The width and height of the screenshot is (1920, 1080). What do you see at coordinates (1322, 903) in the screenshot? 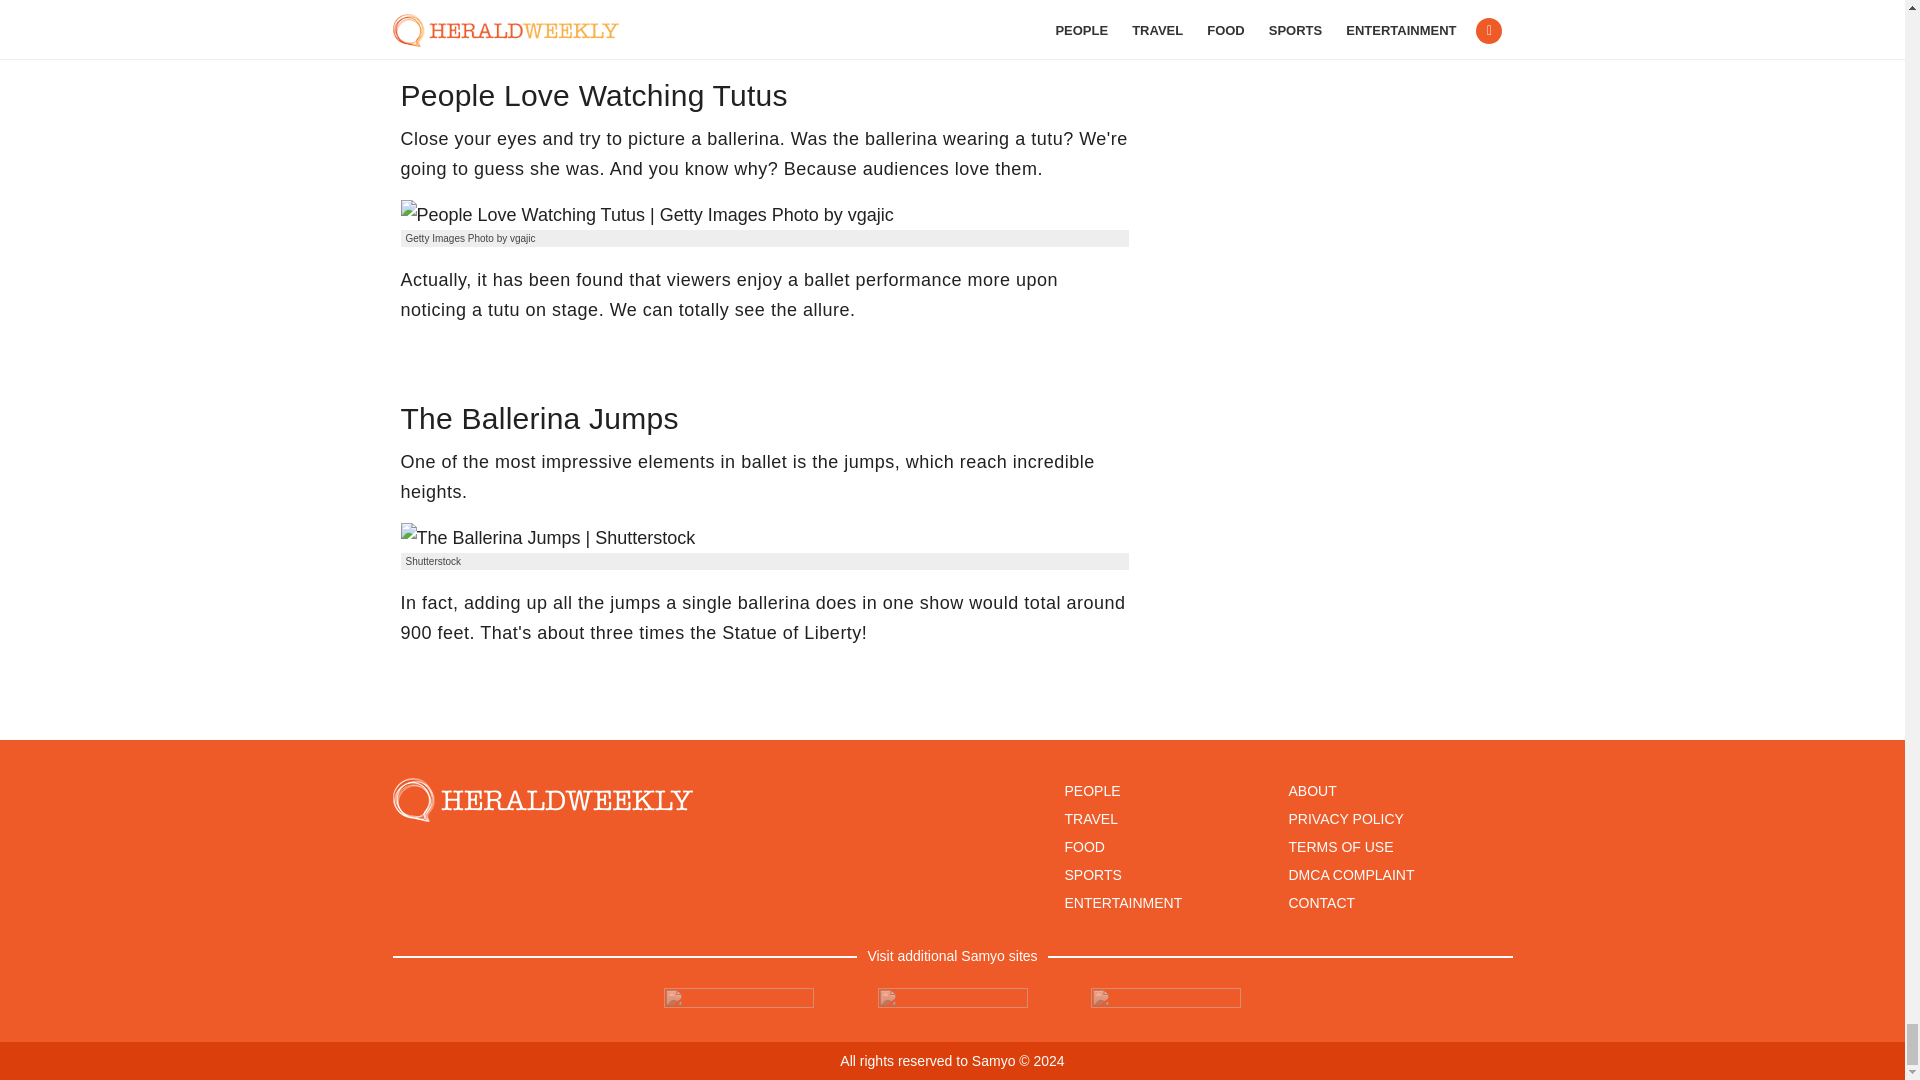
I see `CONTACT` at bounding box center [1322, 903].